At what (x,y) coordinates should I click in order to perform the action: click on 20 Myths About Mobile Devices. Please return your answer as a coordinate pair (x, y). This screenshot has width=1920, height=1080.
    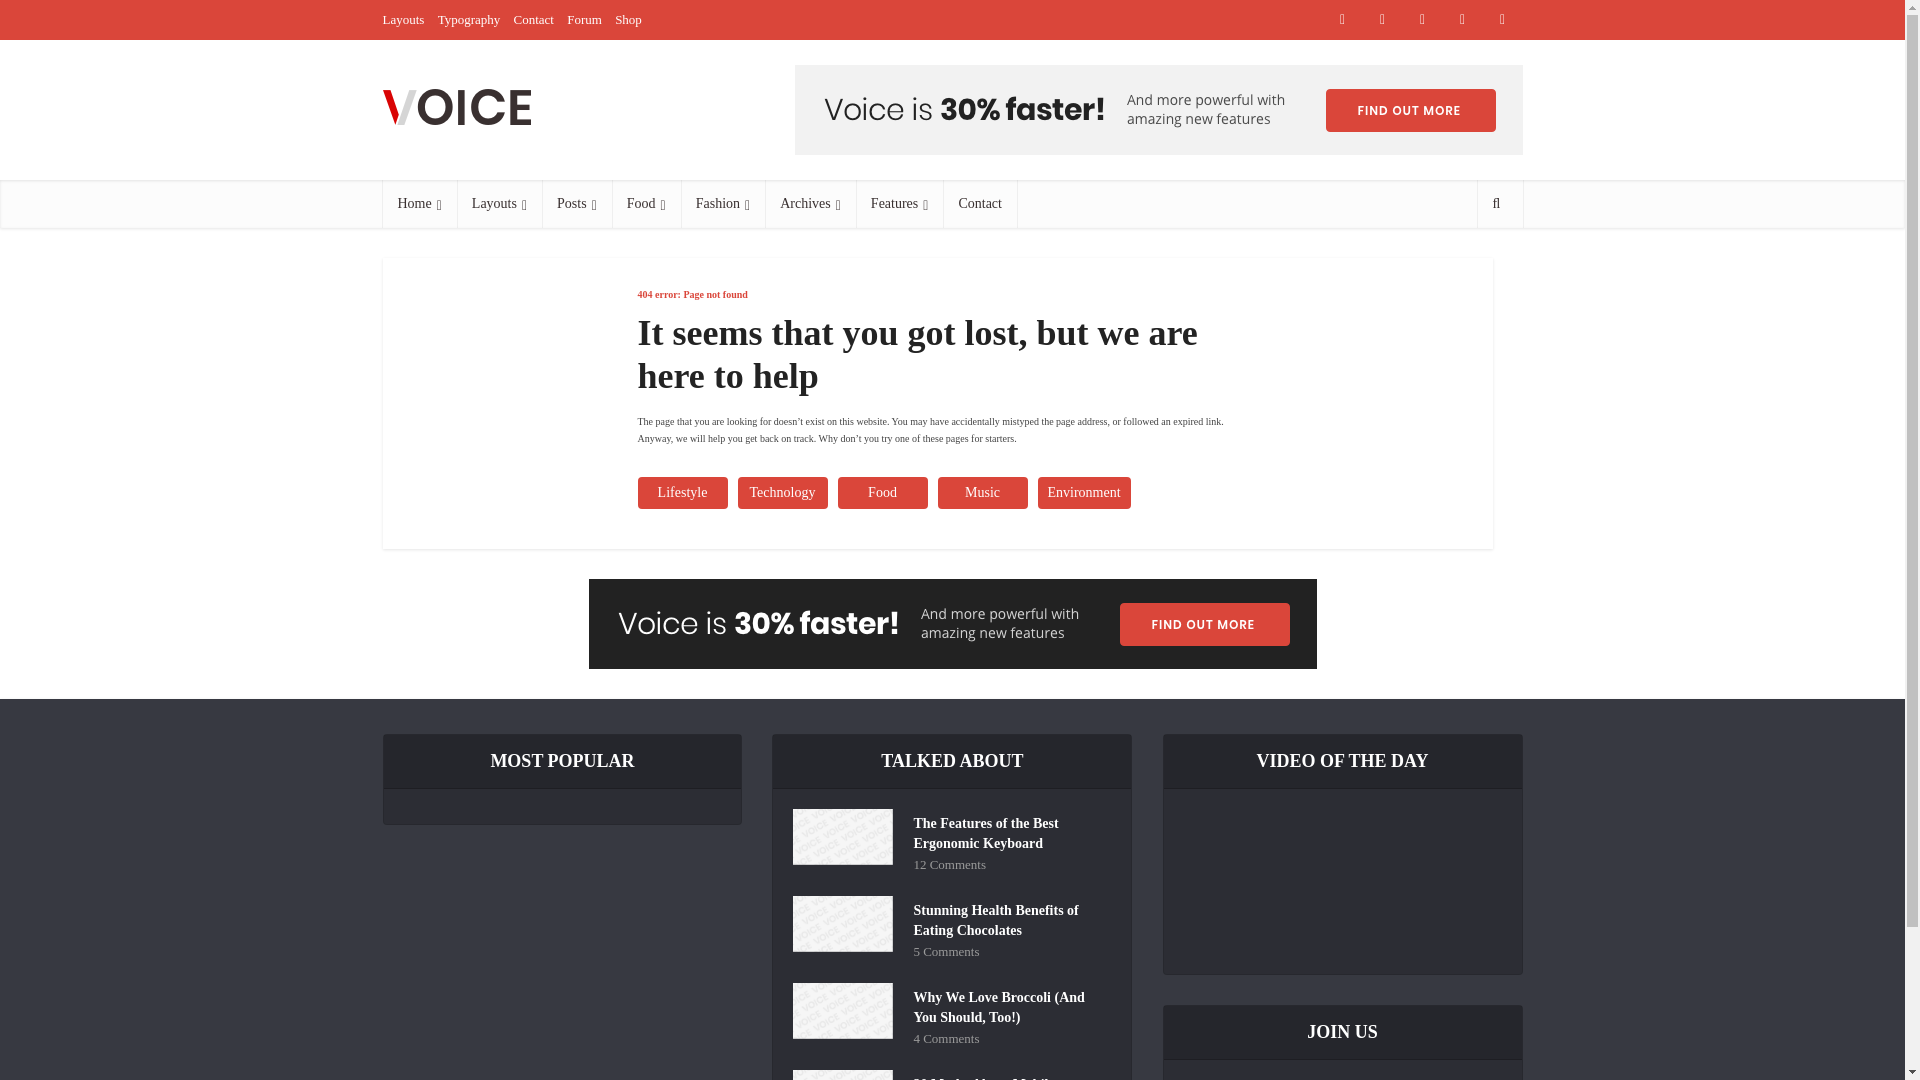
    Looking at the image, I should click on (1008, 1075).